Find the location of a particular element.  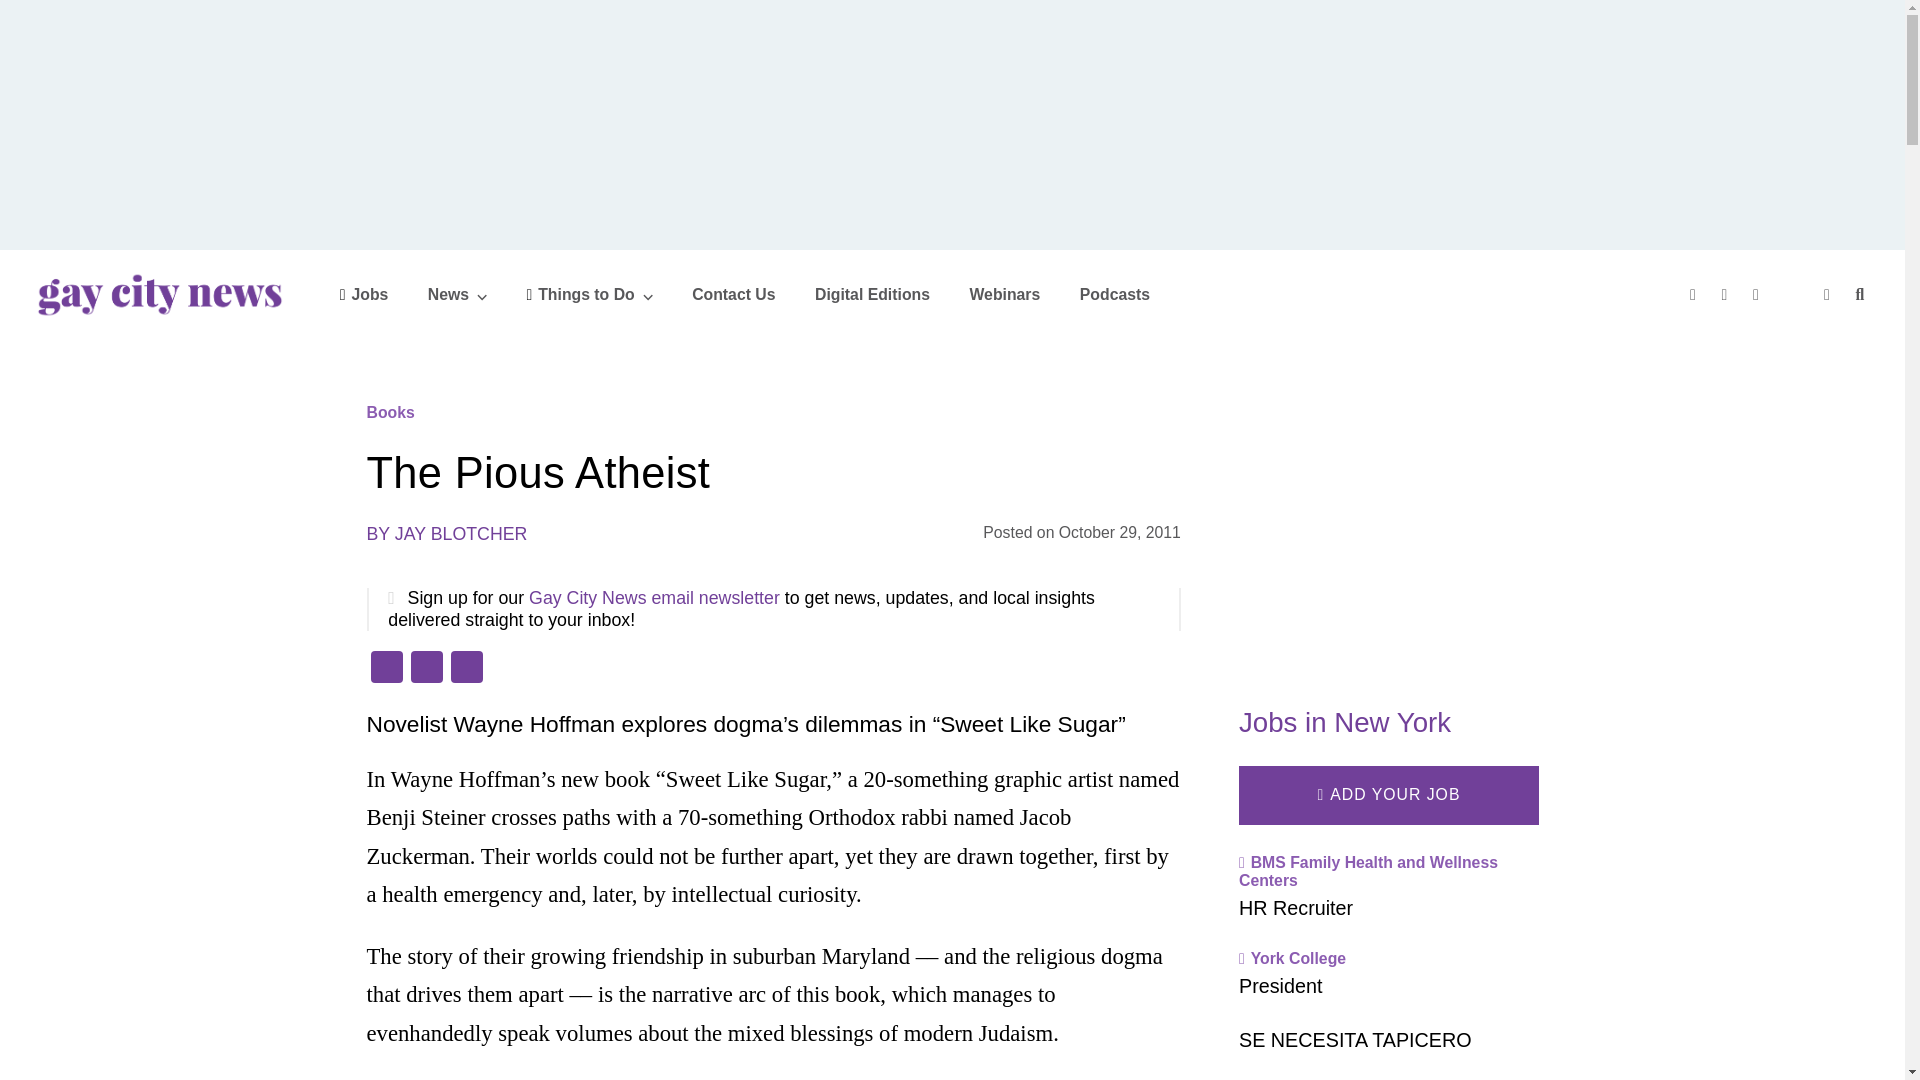

Digital Editions is located at coordinates (872, 294).